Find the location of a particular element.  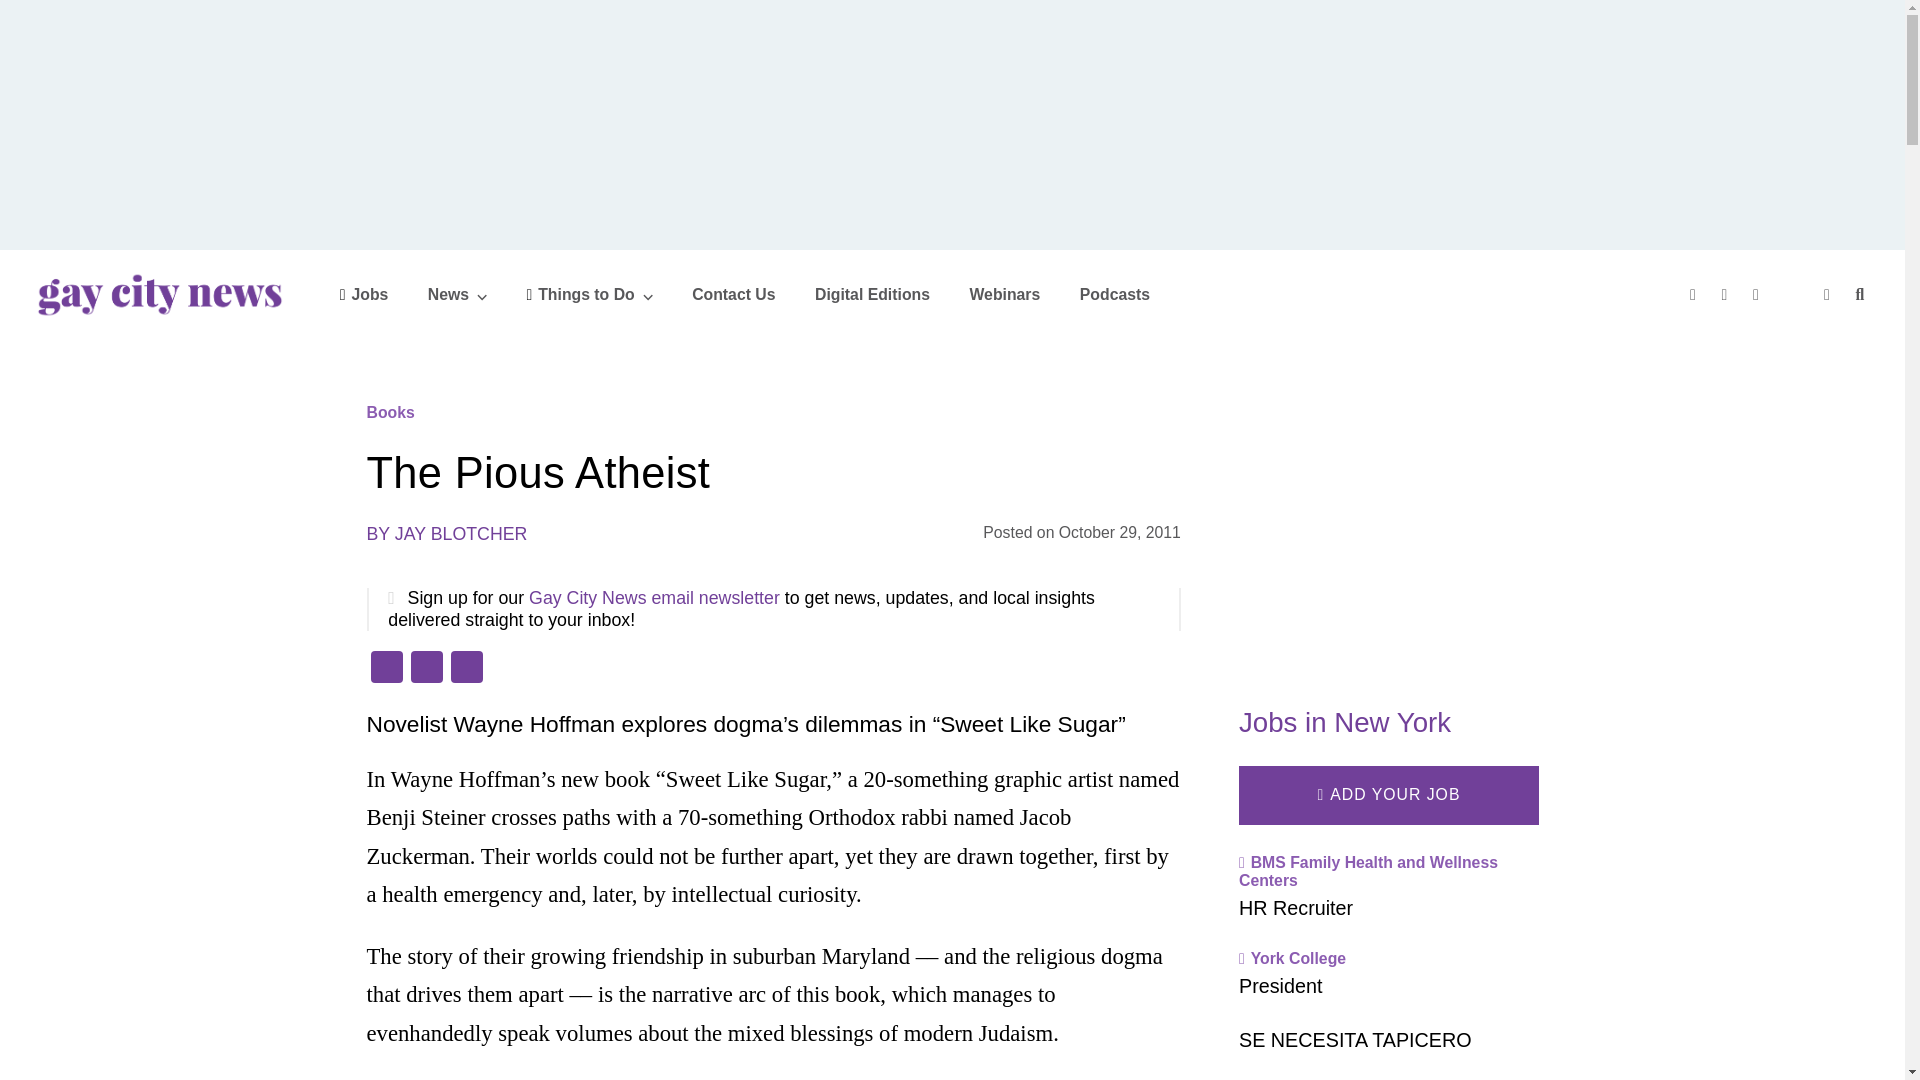

Digital Editions is located at coordinates (872, 294).